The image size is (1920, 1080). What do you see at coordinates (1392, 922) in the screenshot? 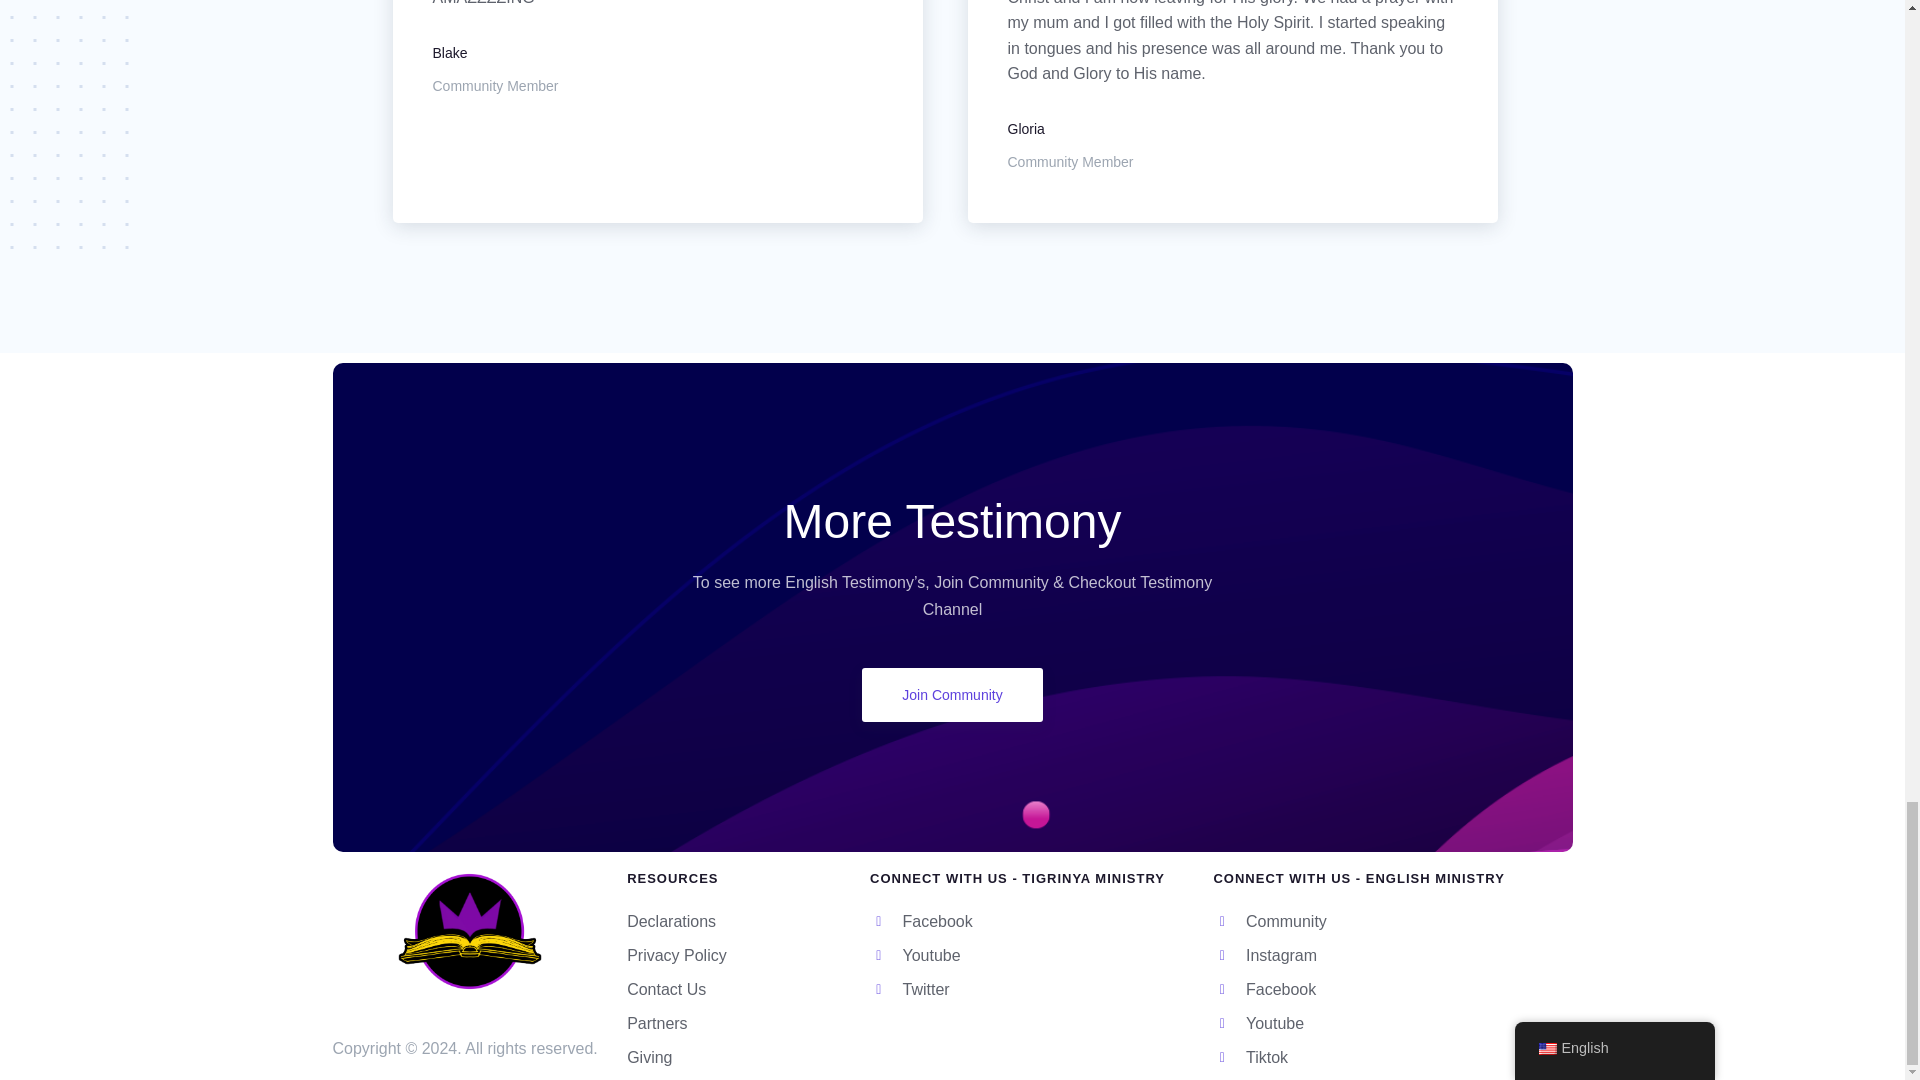
I see `Community` at bounding box center [1392, 922].